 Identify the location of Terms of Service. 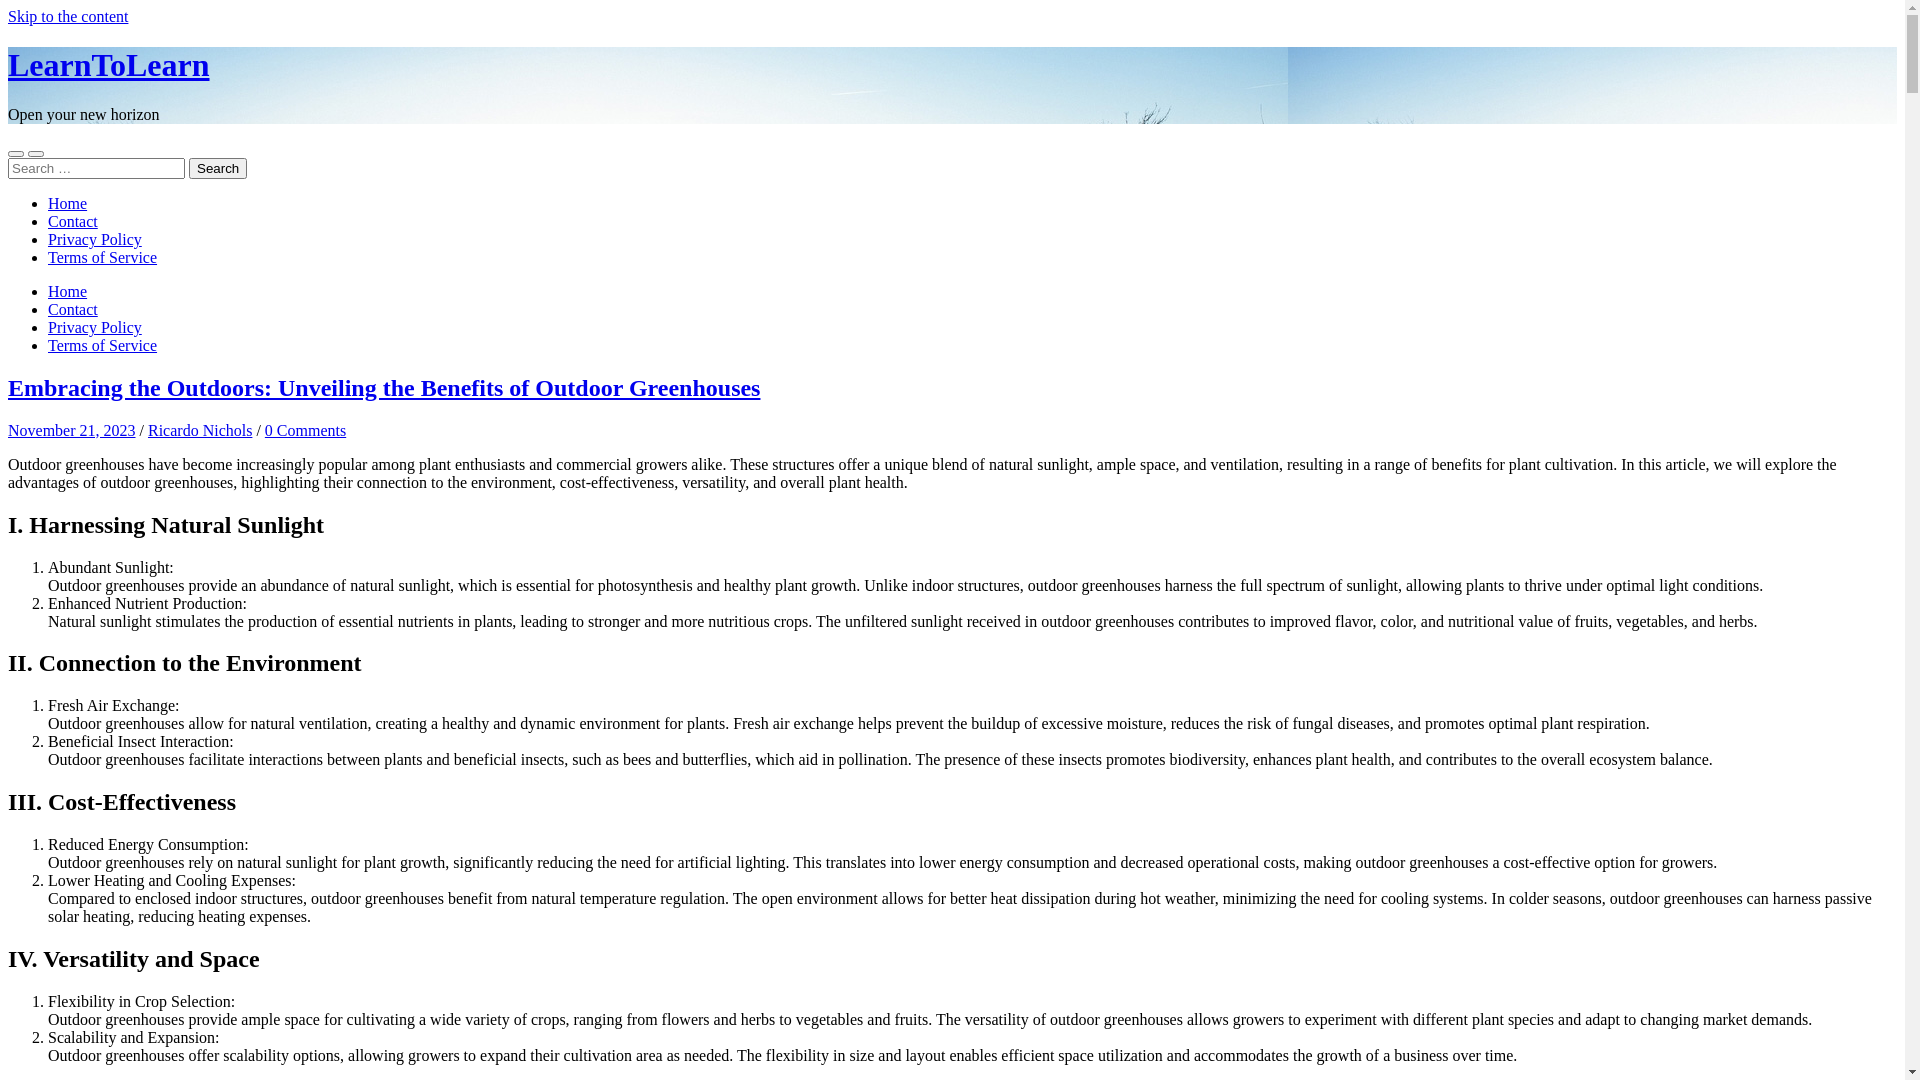
(102, 346).